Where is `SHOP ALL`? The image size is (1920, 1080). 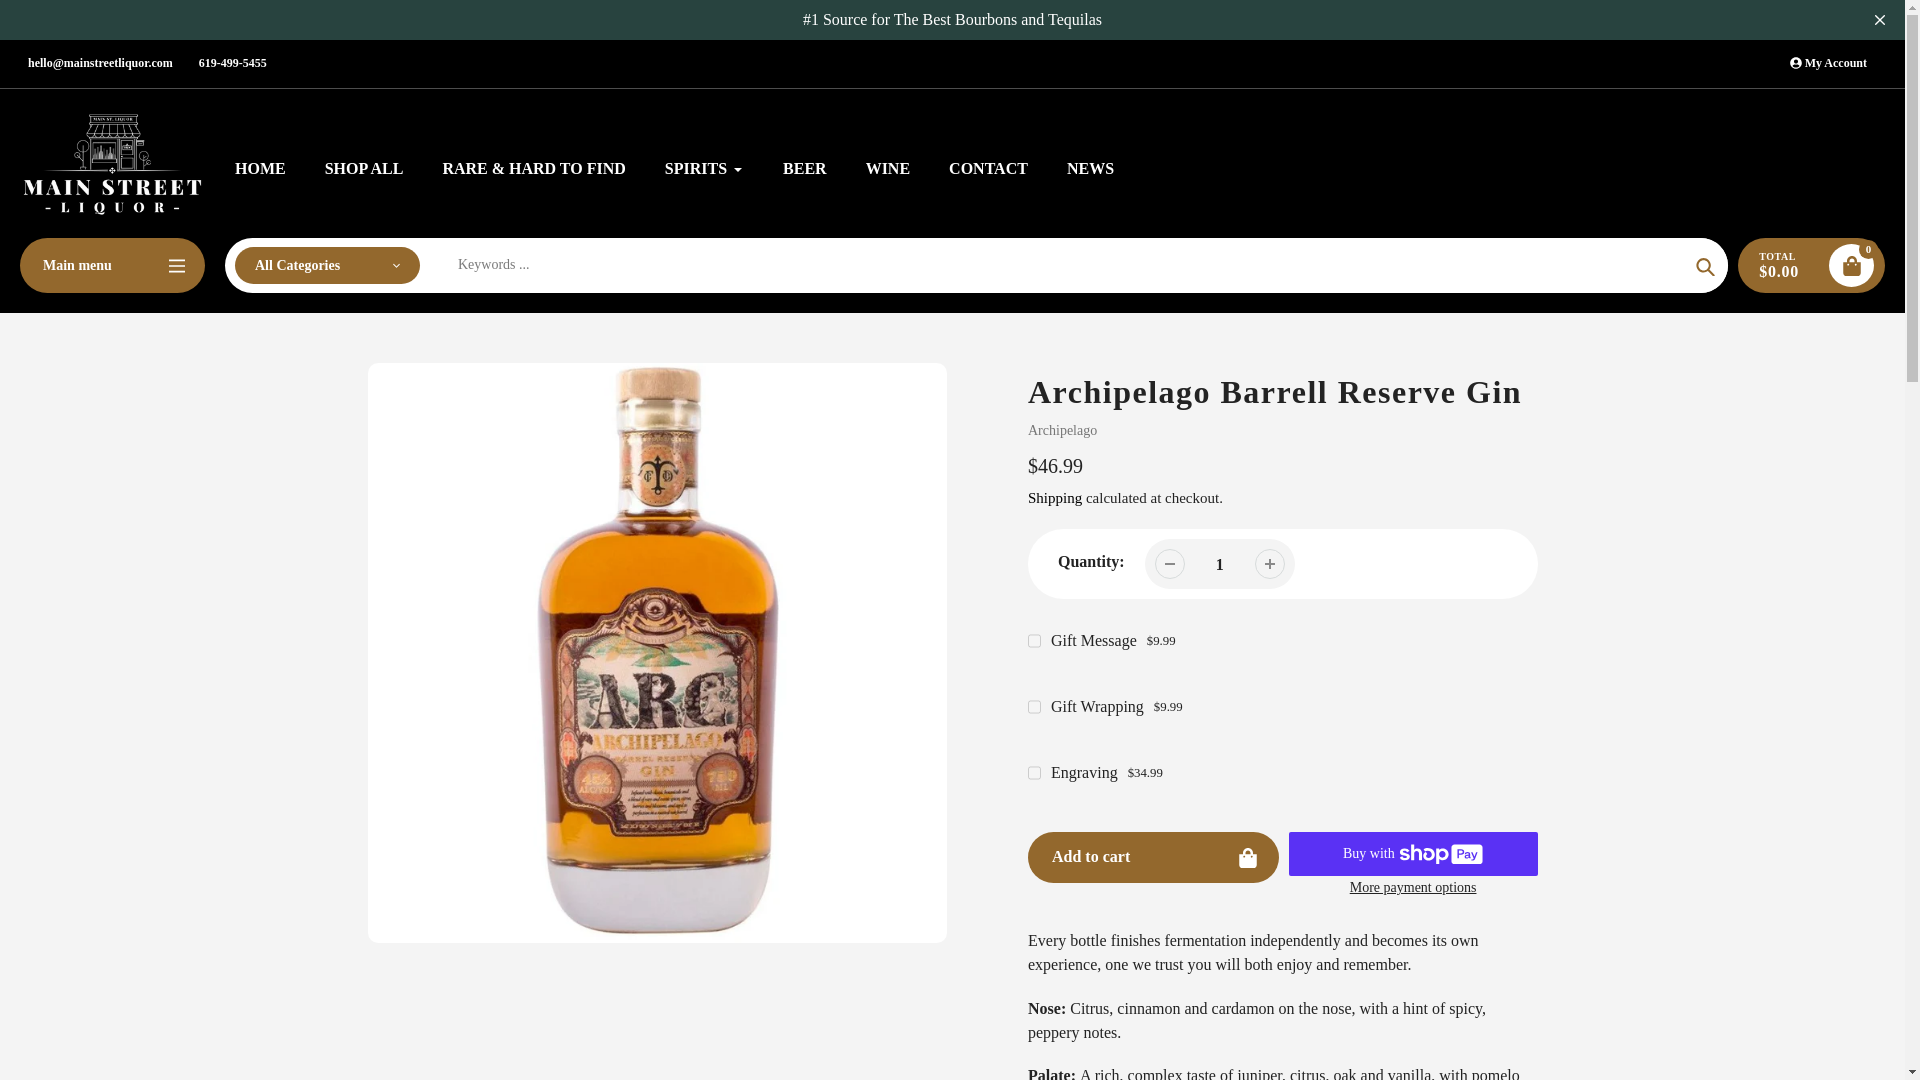
SHOP ALL is located at coordinates (364, 168).